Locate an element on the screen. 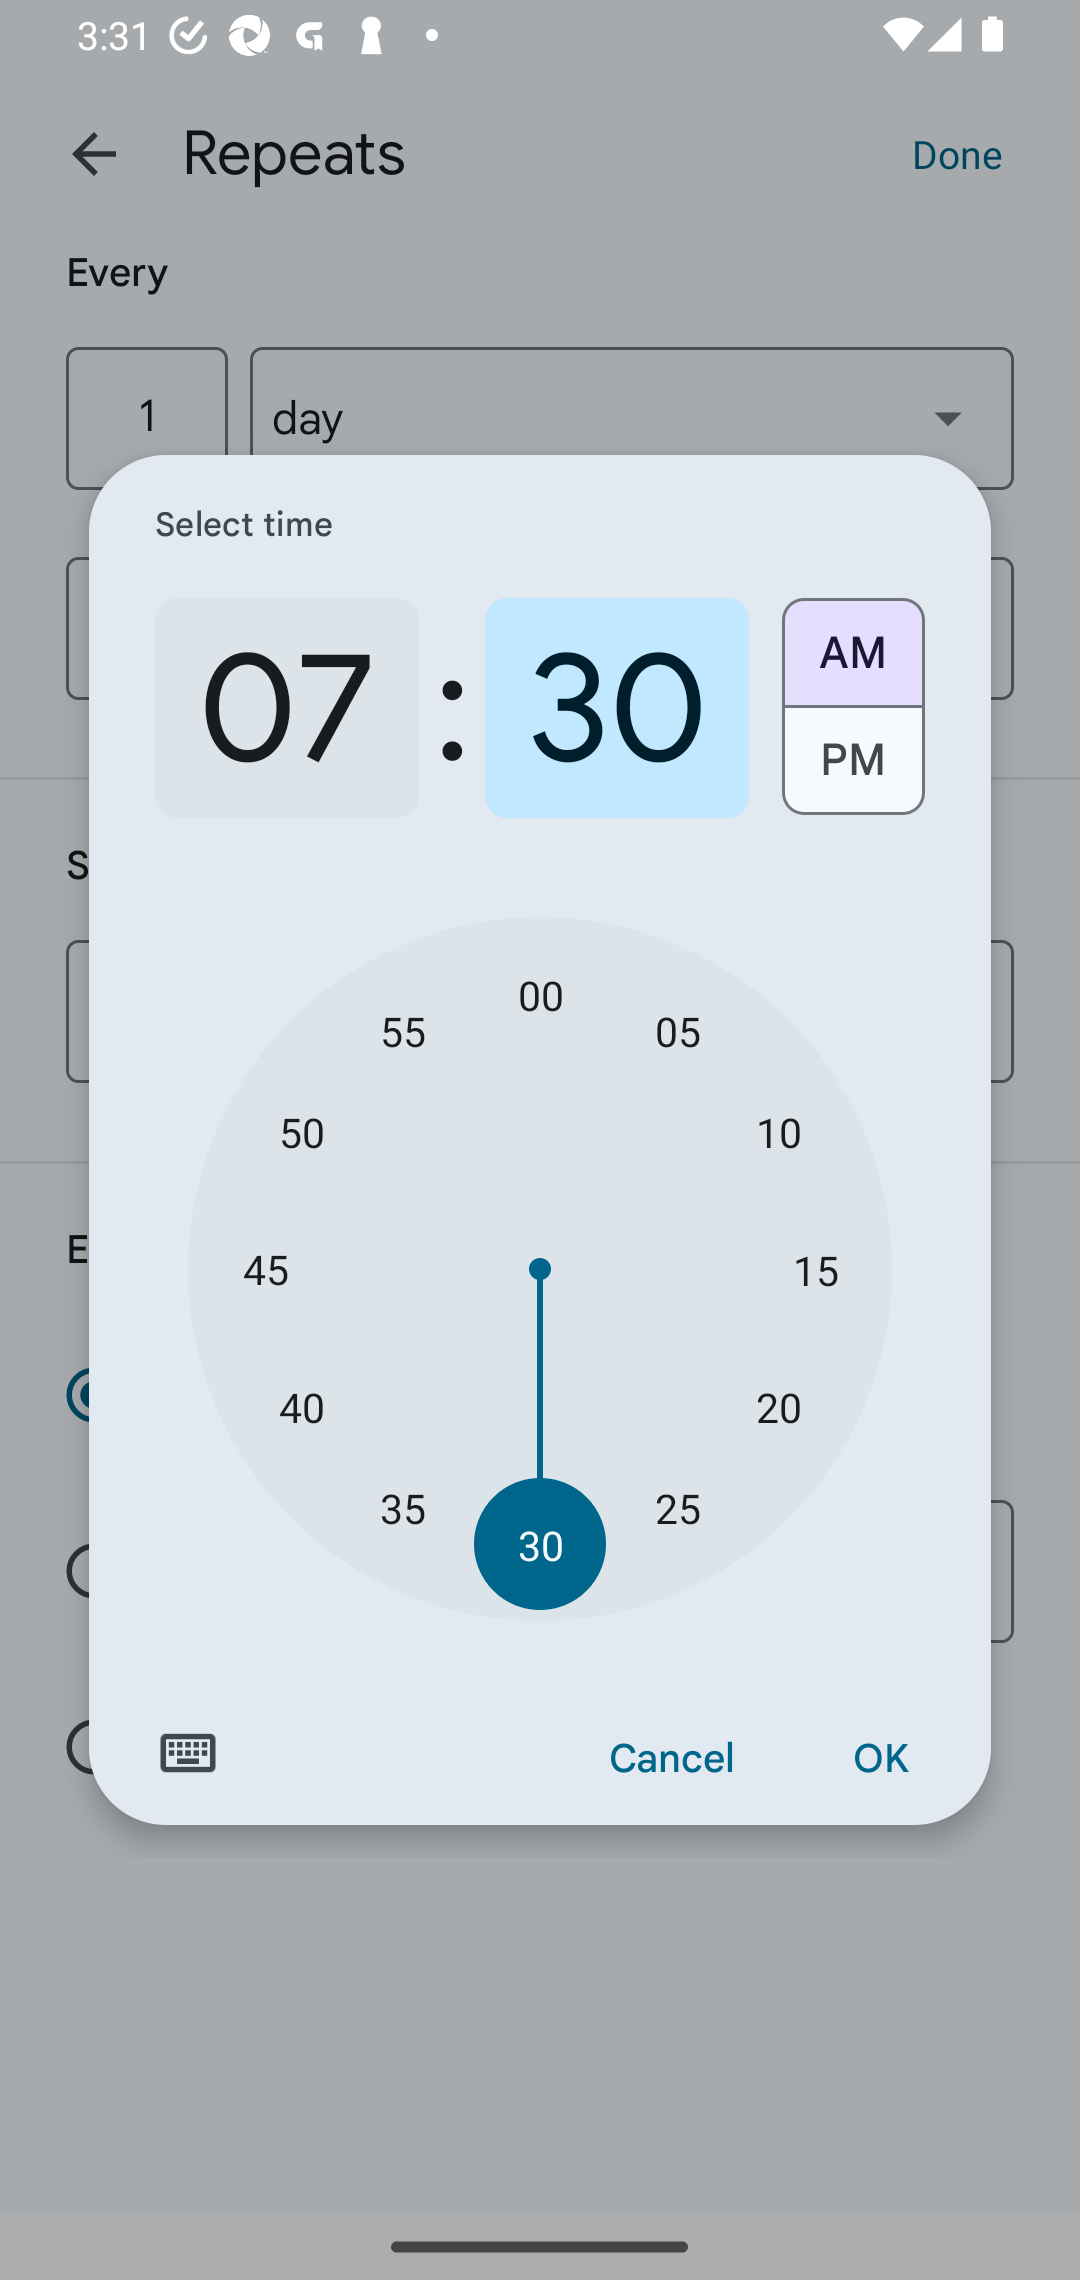  05 05 minutes is located at coordinates (678, 1030).